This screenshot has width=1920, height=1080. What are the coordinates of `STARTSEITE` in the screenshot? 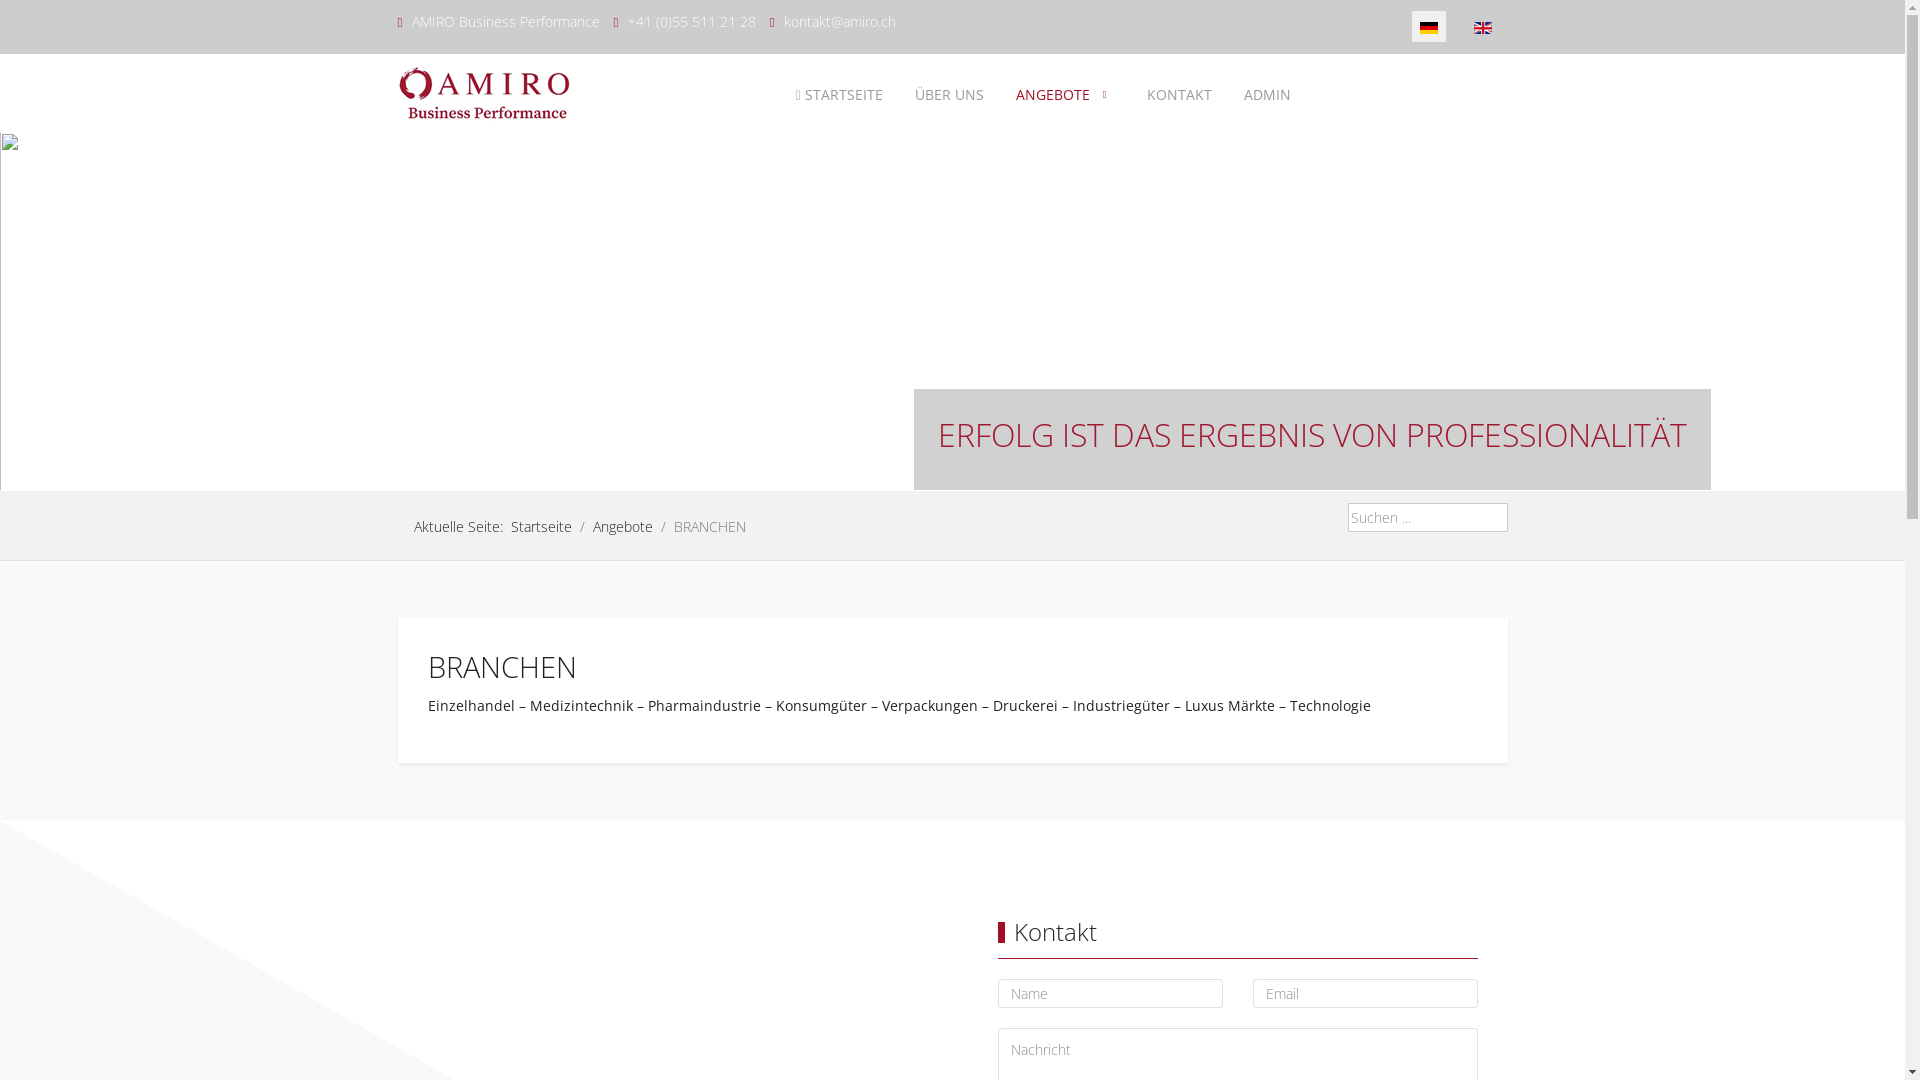 It's located at (838, 95).